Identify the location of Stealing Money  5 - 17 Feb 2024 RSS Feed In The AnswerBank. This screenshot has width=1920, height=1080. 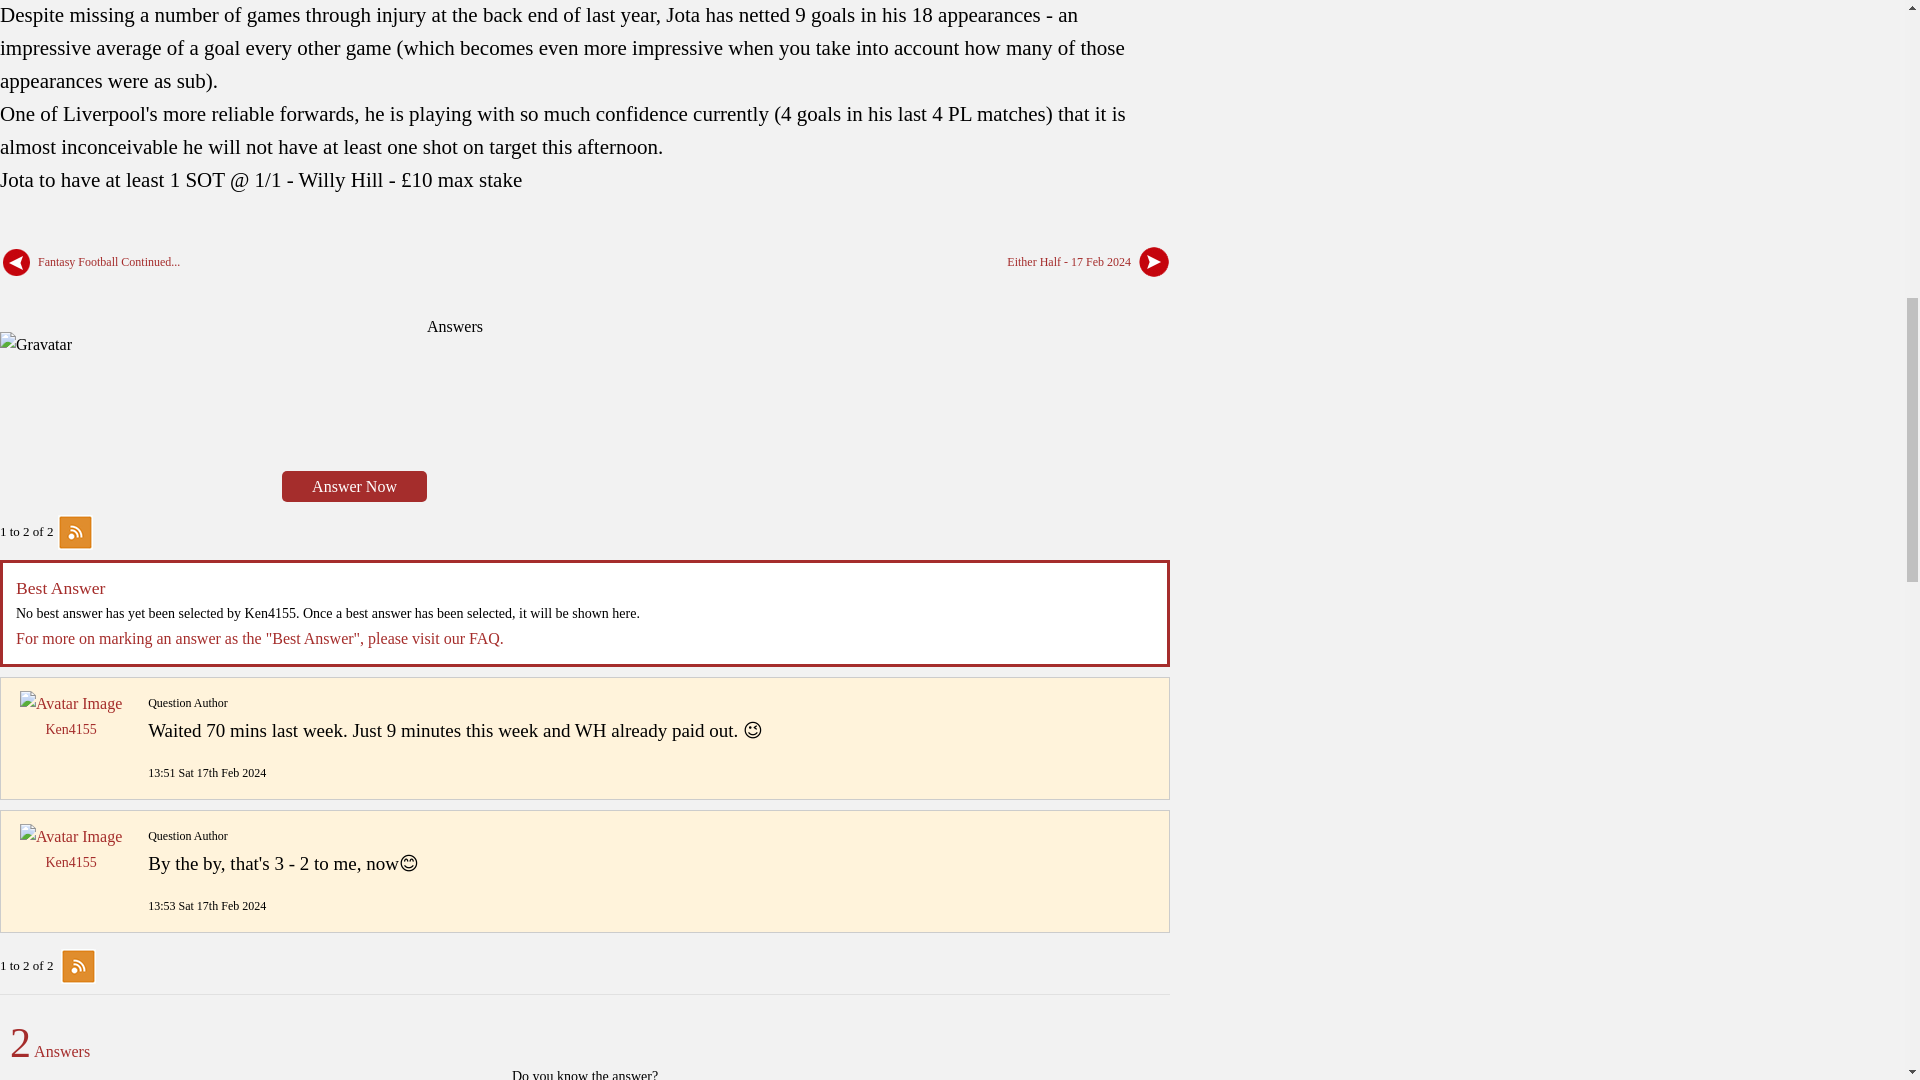
(74, 530).